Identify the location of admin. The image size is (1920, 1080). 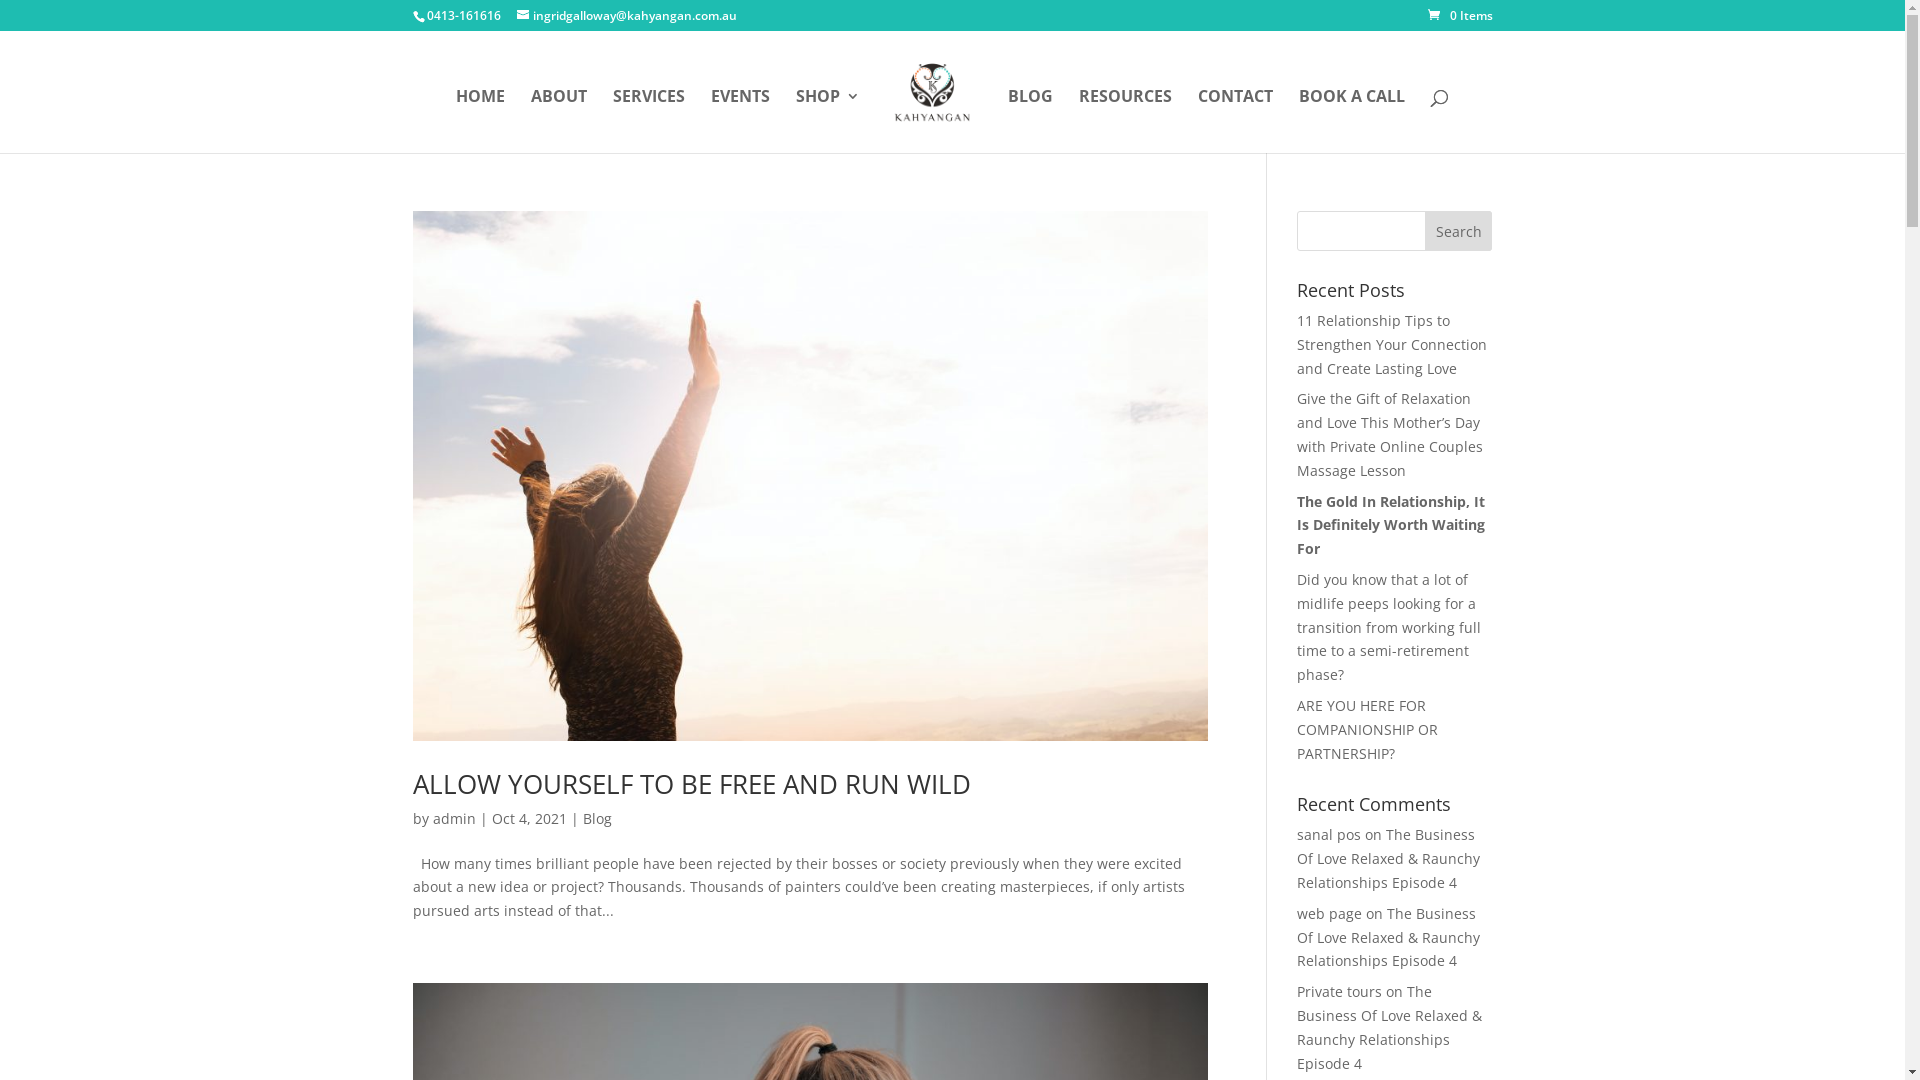
(454, 818).